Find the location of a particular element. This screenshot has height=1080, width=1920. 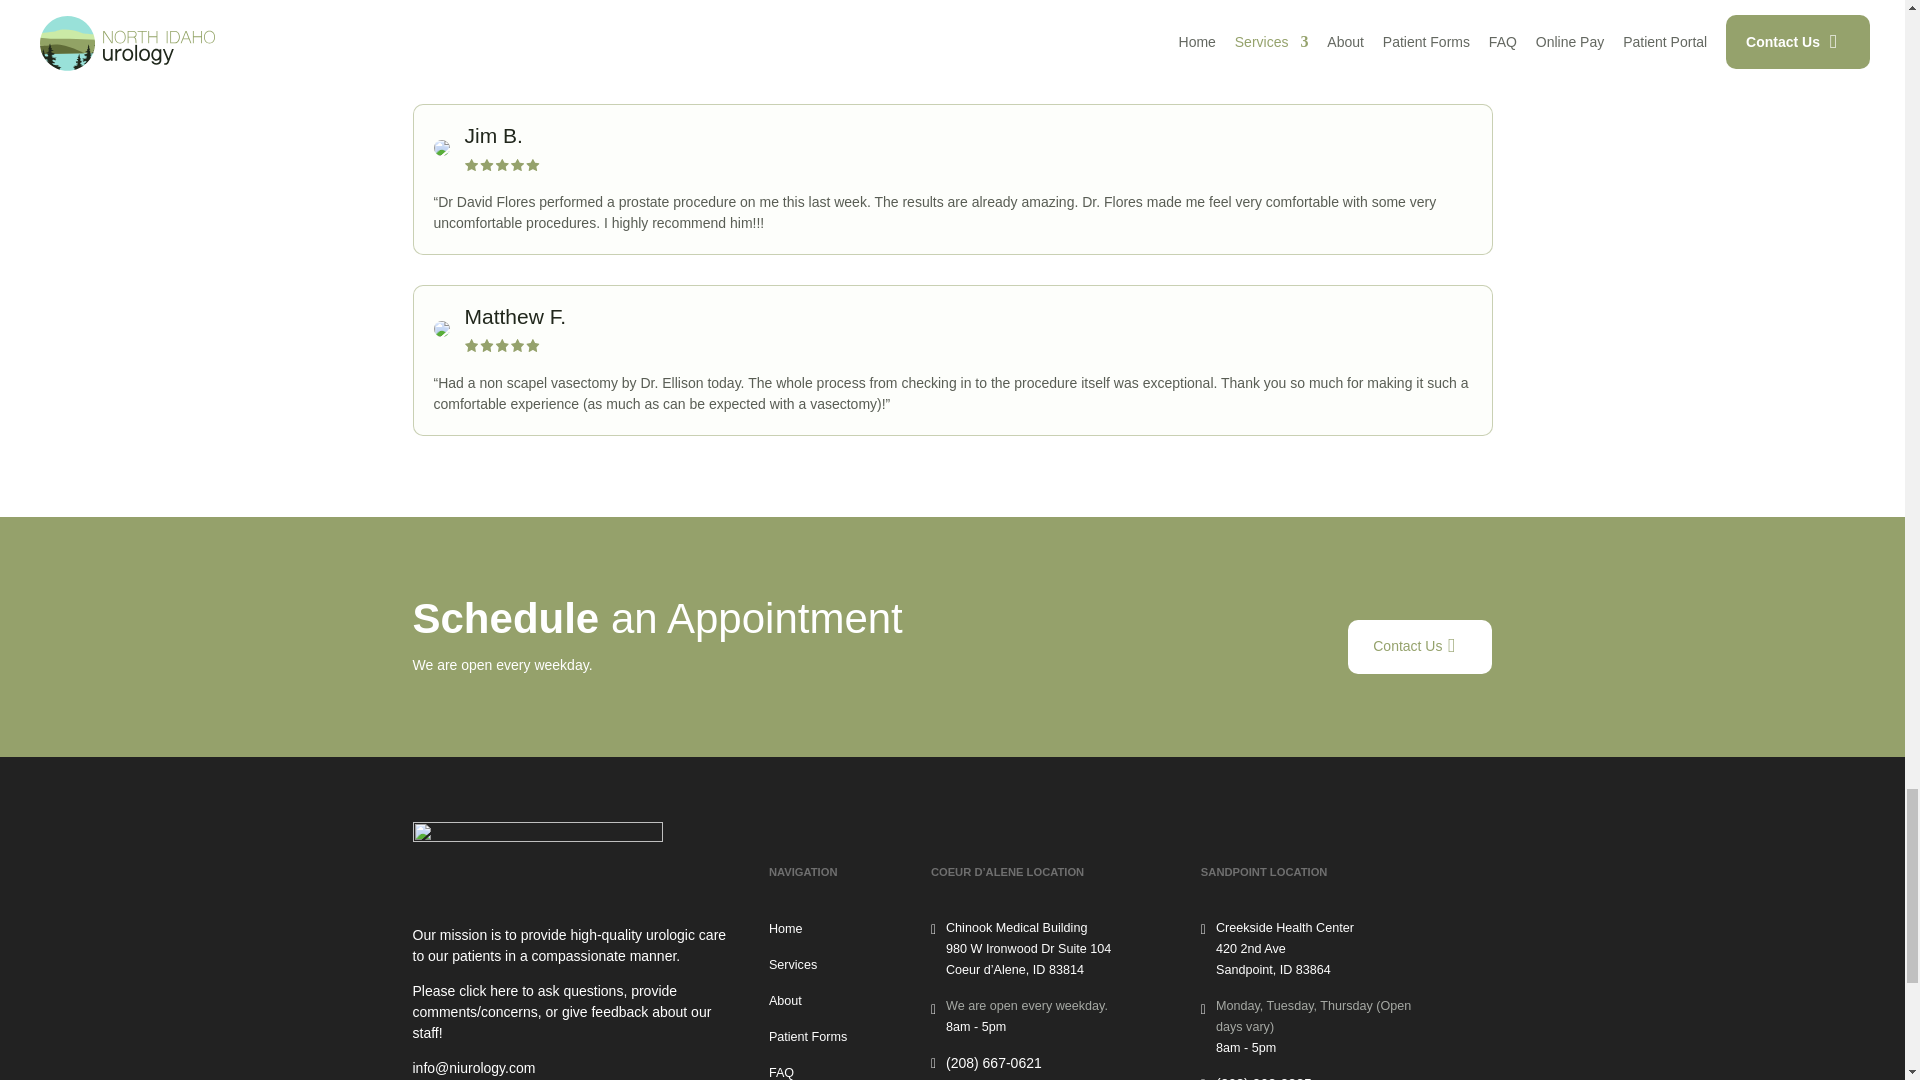

About is located at coordinates (786, 1001).